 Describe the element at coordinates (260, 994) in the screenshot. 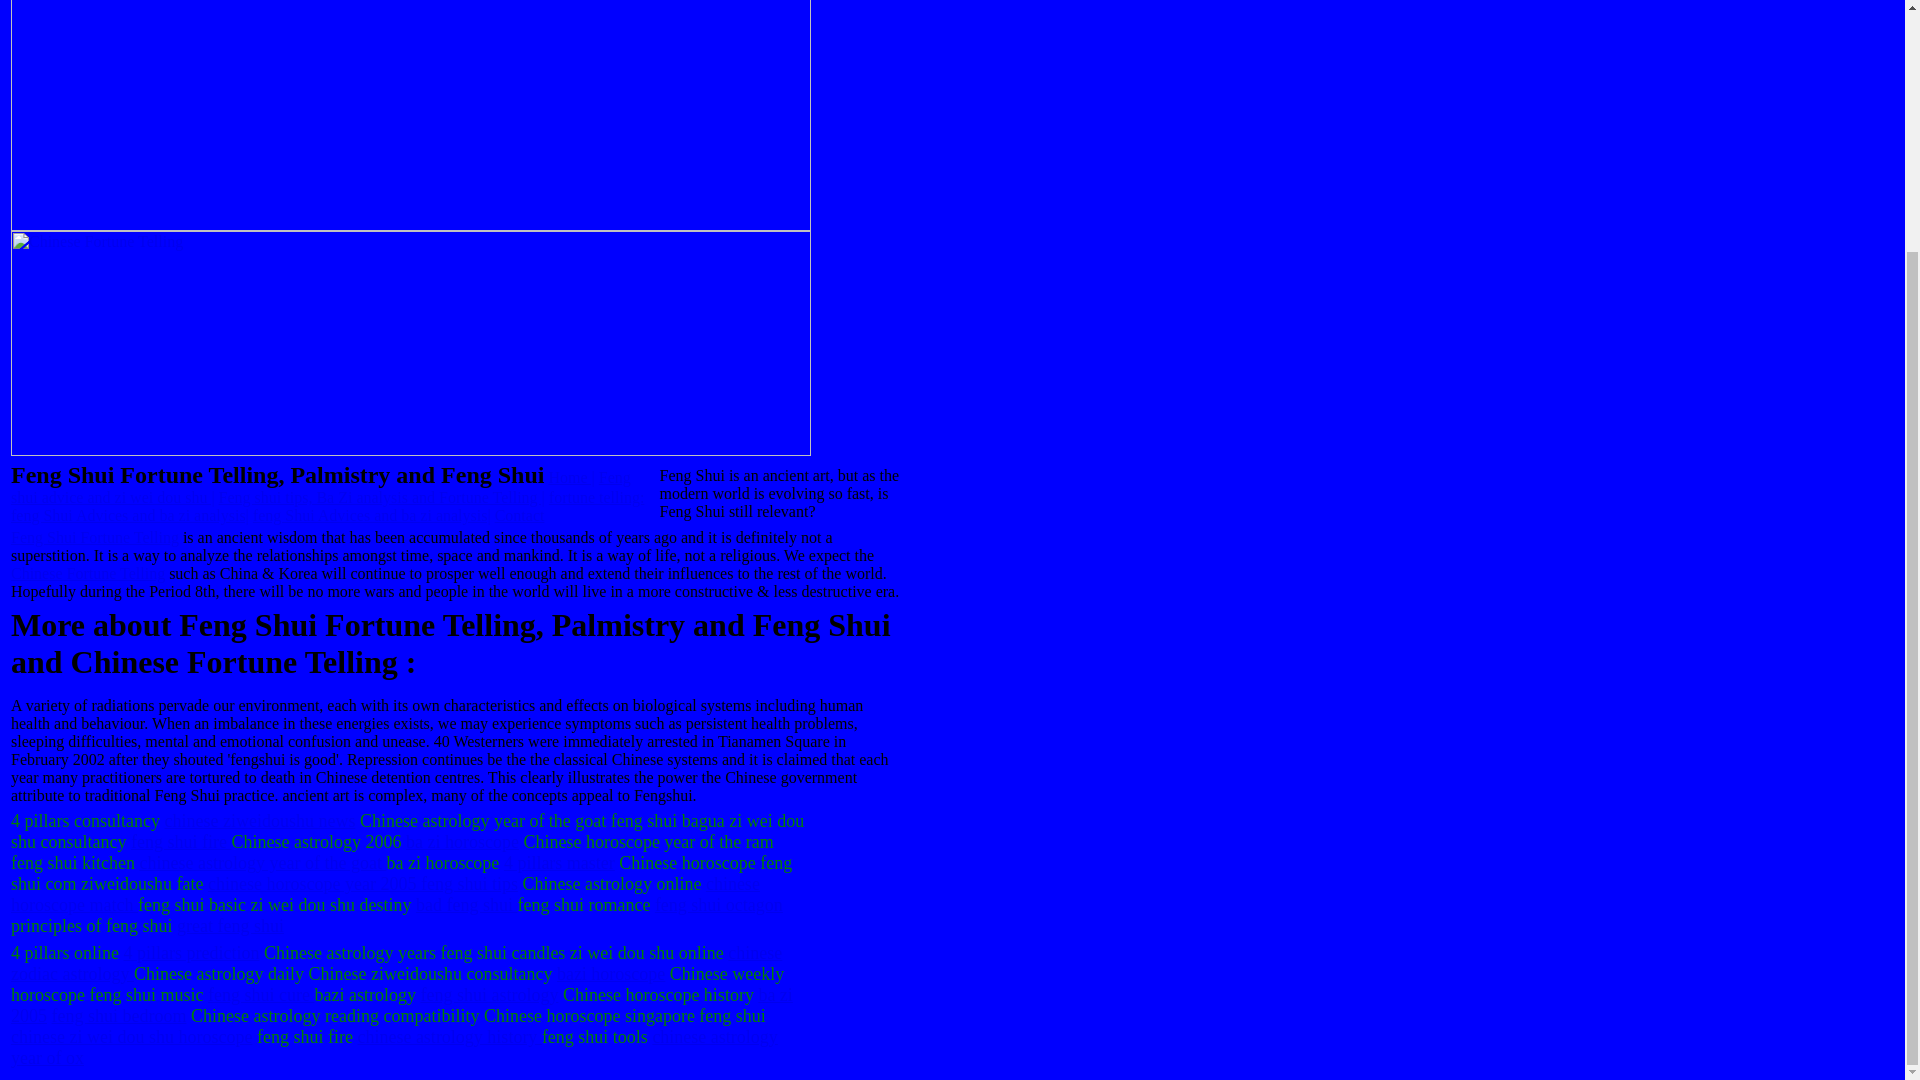

I see `feng shui cure` at that location.